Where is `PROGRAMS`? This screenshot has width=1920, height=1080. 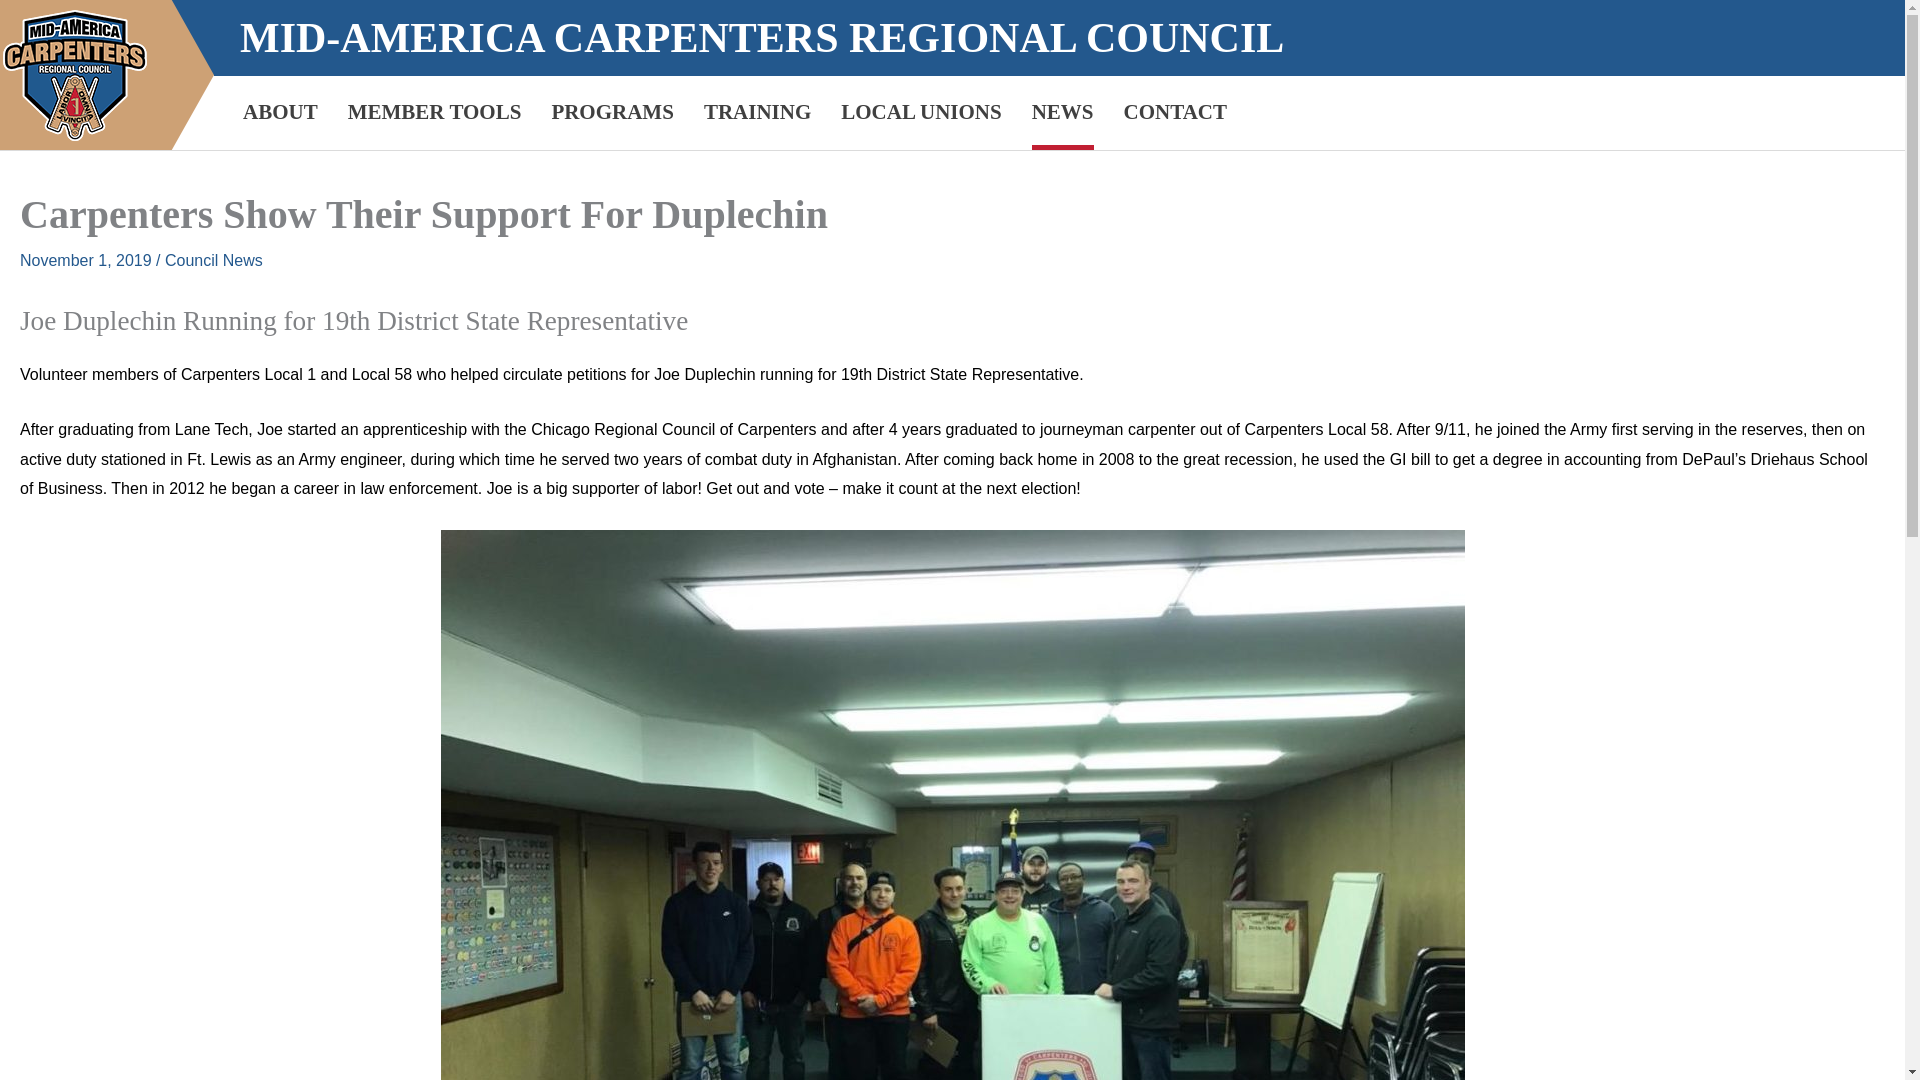
PROGRAMS is located at coordinates (612, 112).